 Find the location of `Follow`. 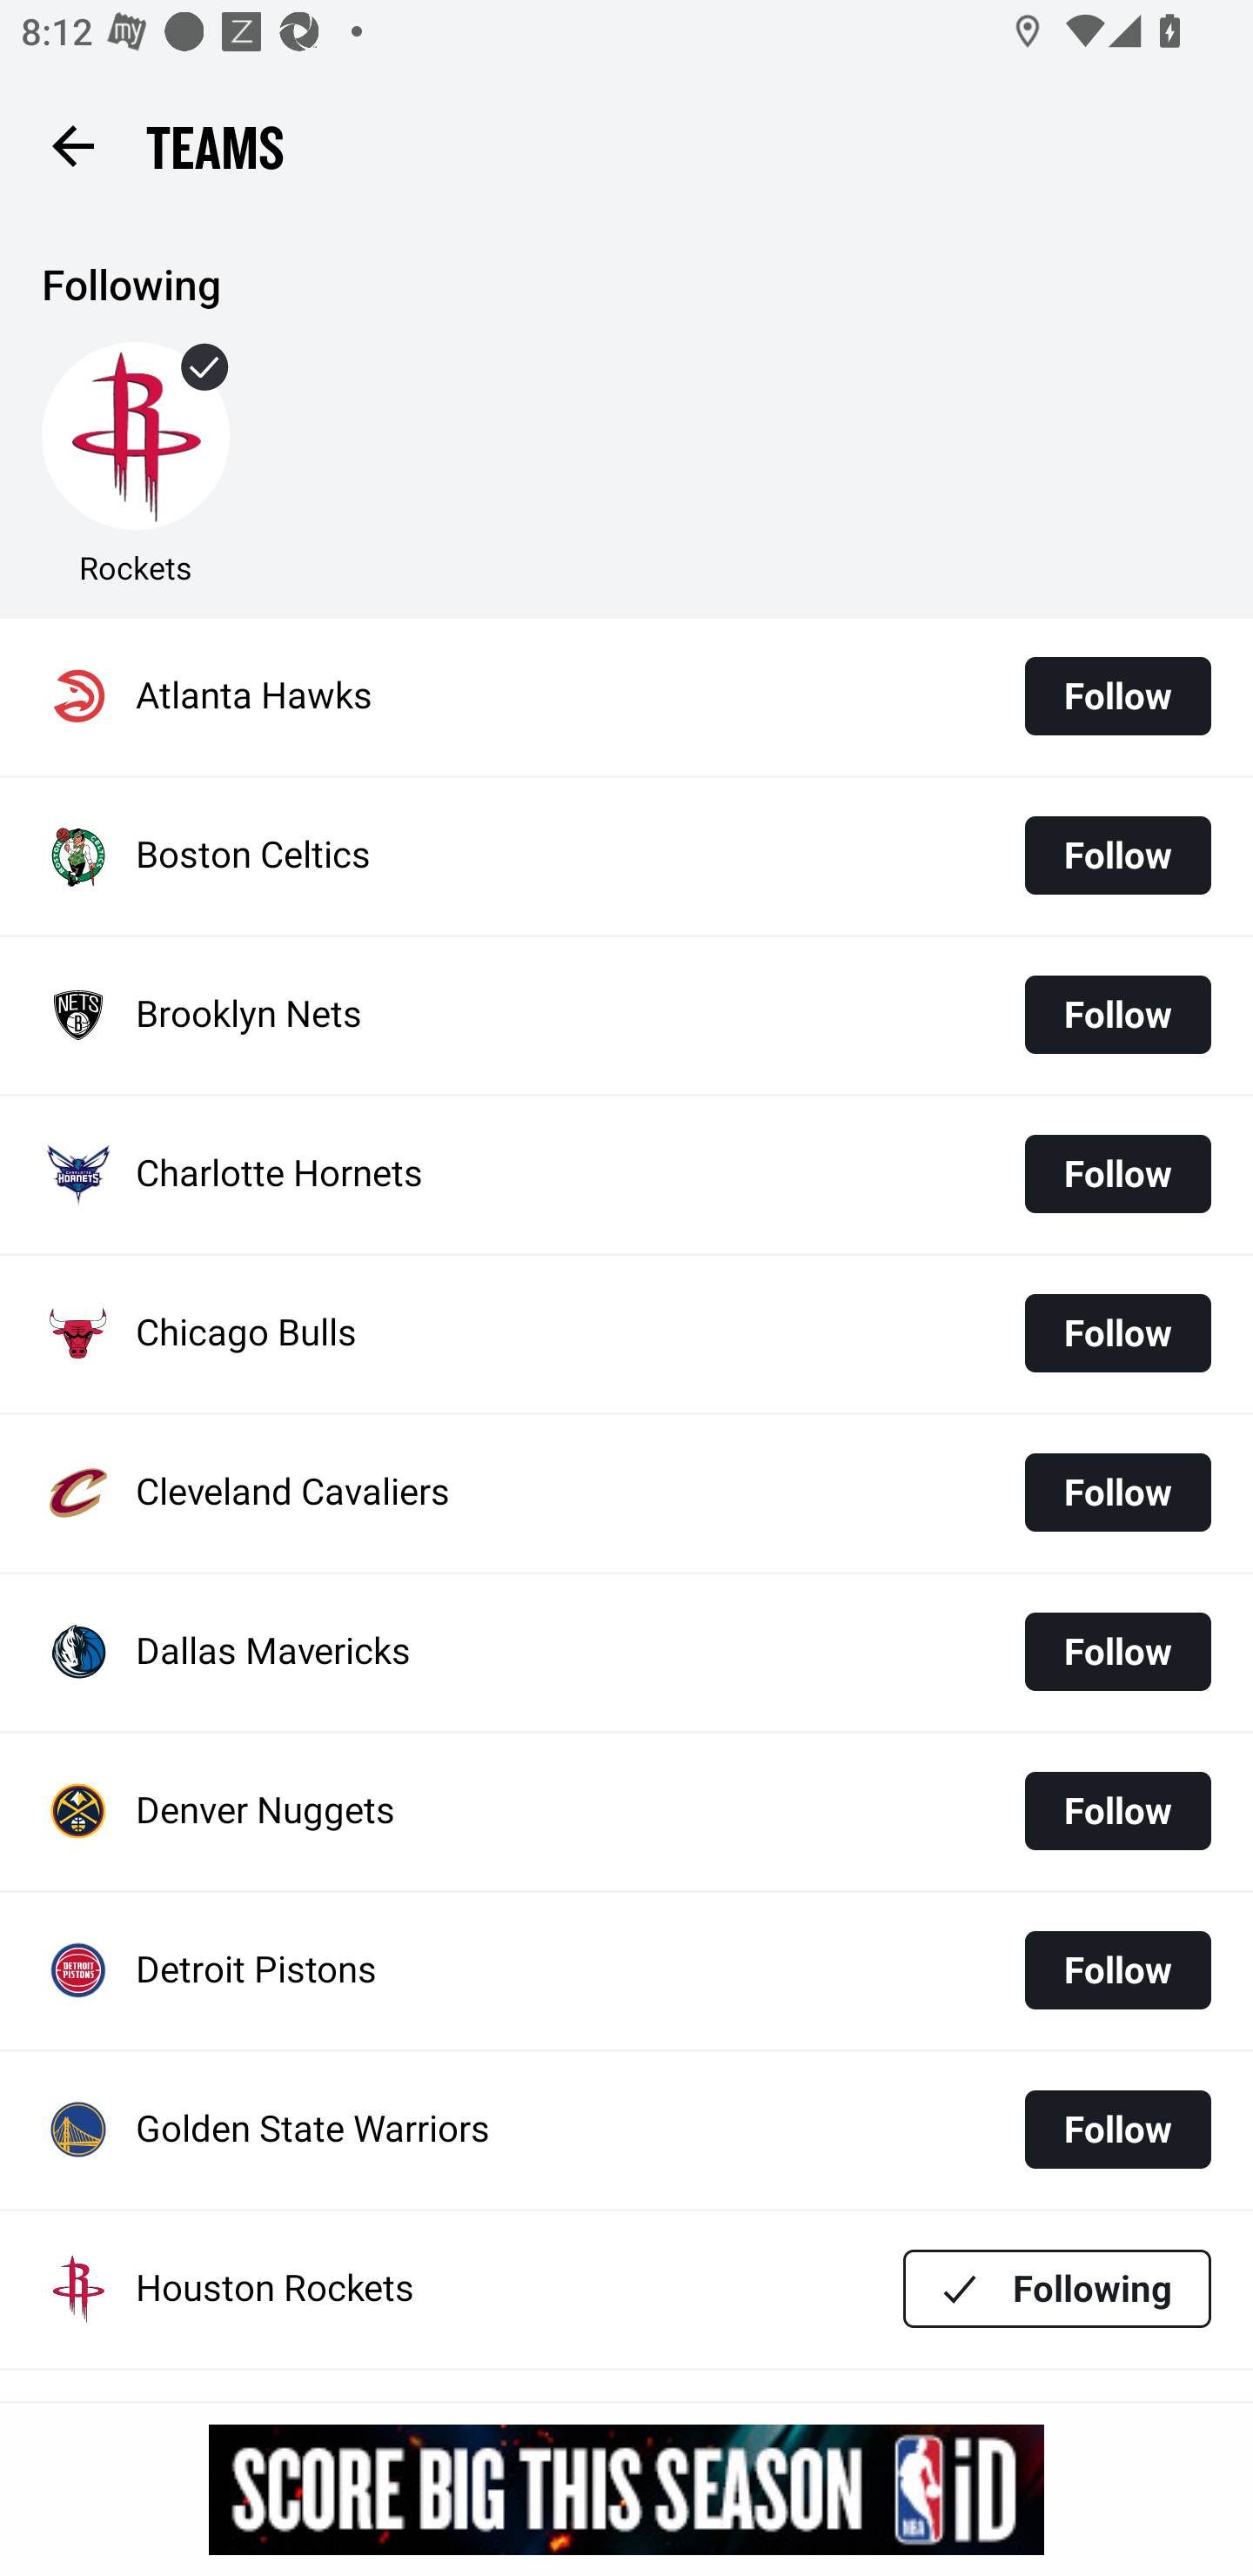

Follow is located at coordinates (1117, 1173).